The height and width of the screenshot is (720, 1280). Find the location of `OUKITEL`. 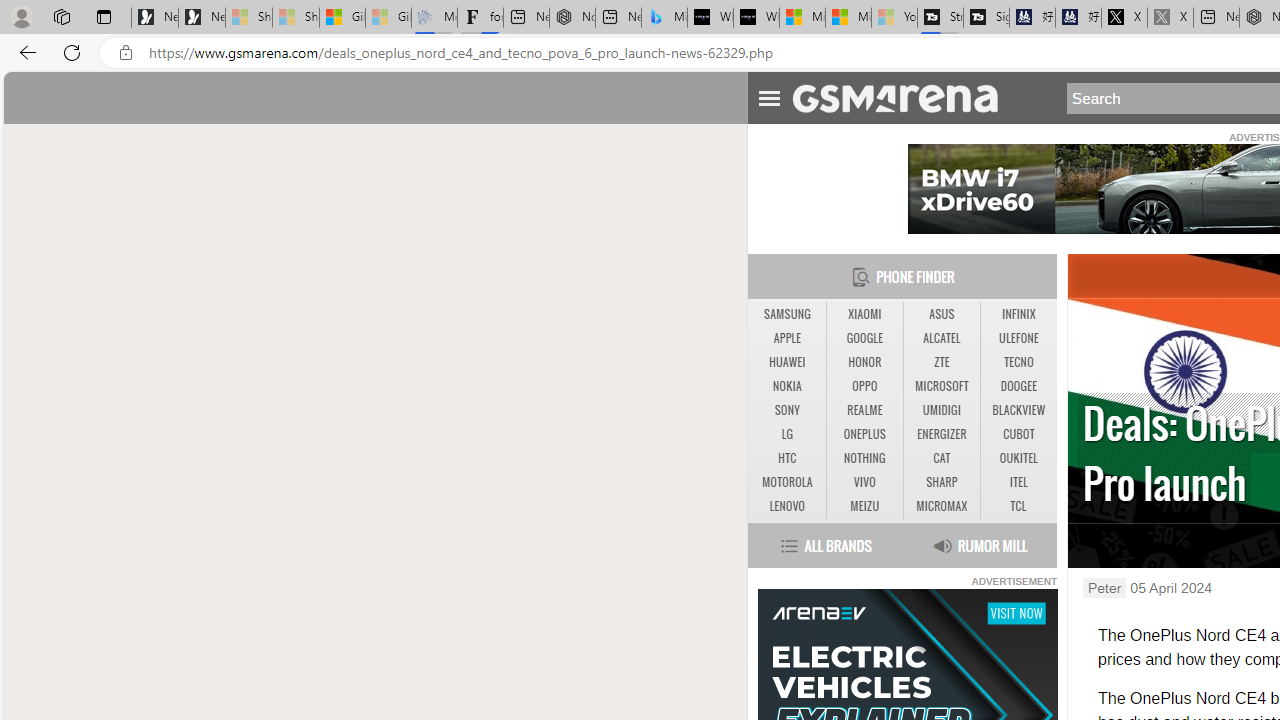

OUKITEL is located at coordinates (1018, 458).